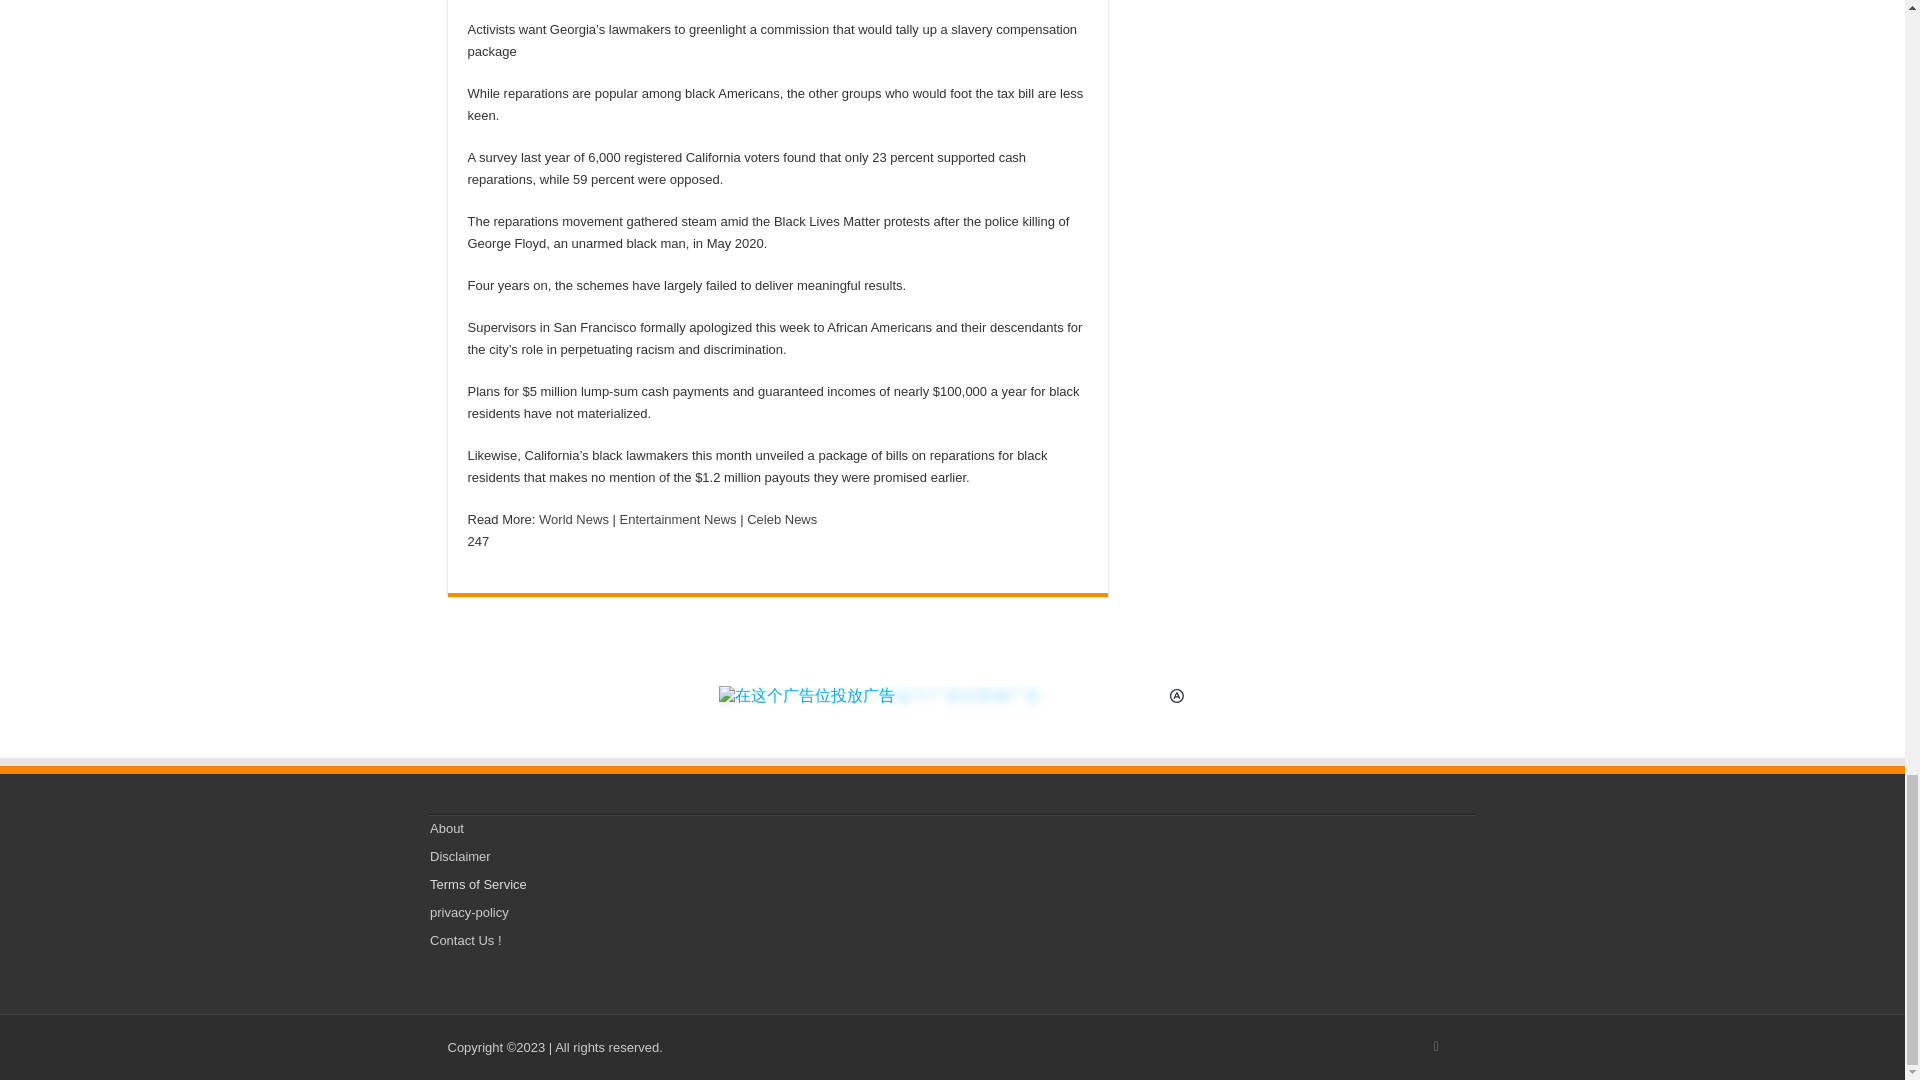 This screenshot has width=1920, height=1080. What do you see at coordinates (678, 519) in the screenshot?
I see `Entertainment News` at bounding box center [678, 519].